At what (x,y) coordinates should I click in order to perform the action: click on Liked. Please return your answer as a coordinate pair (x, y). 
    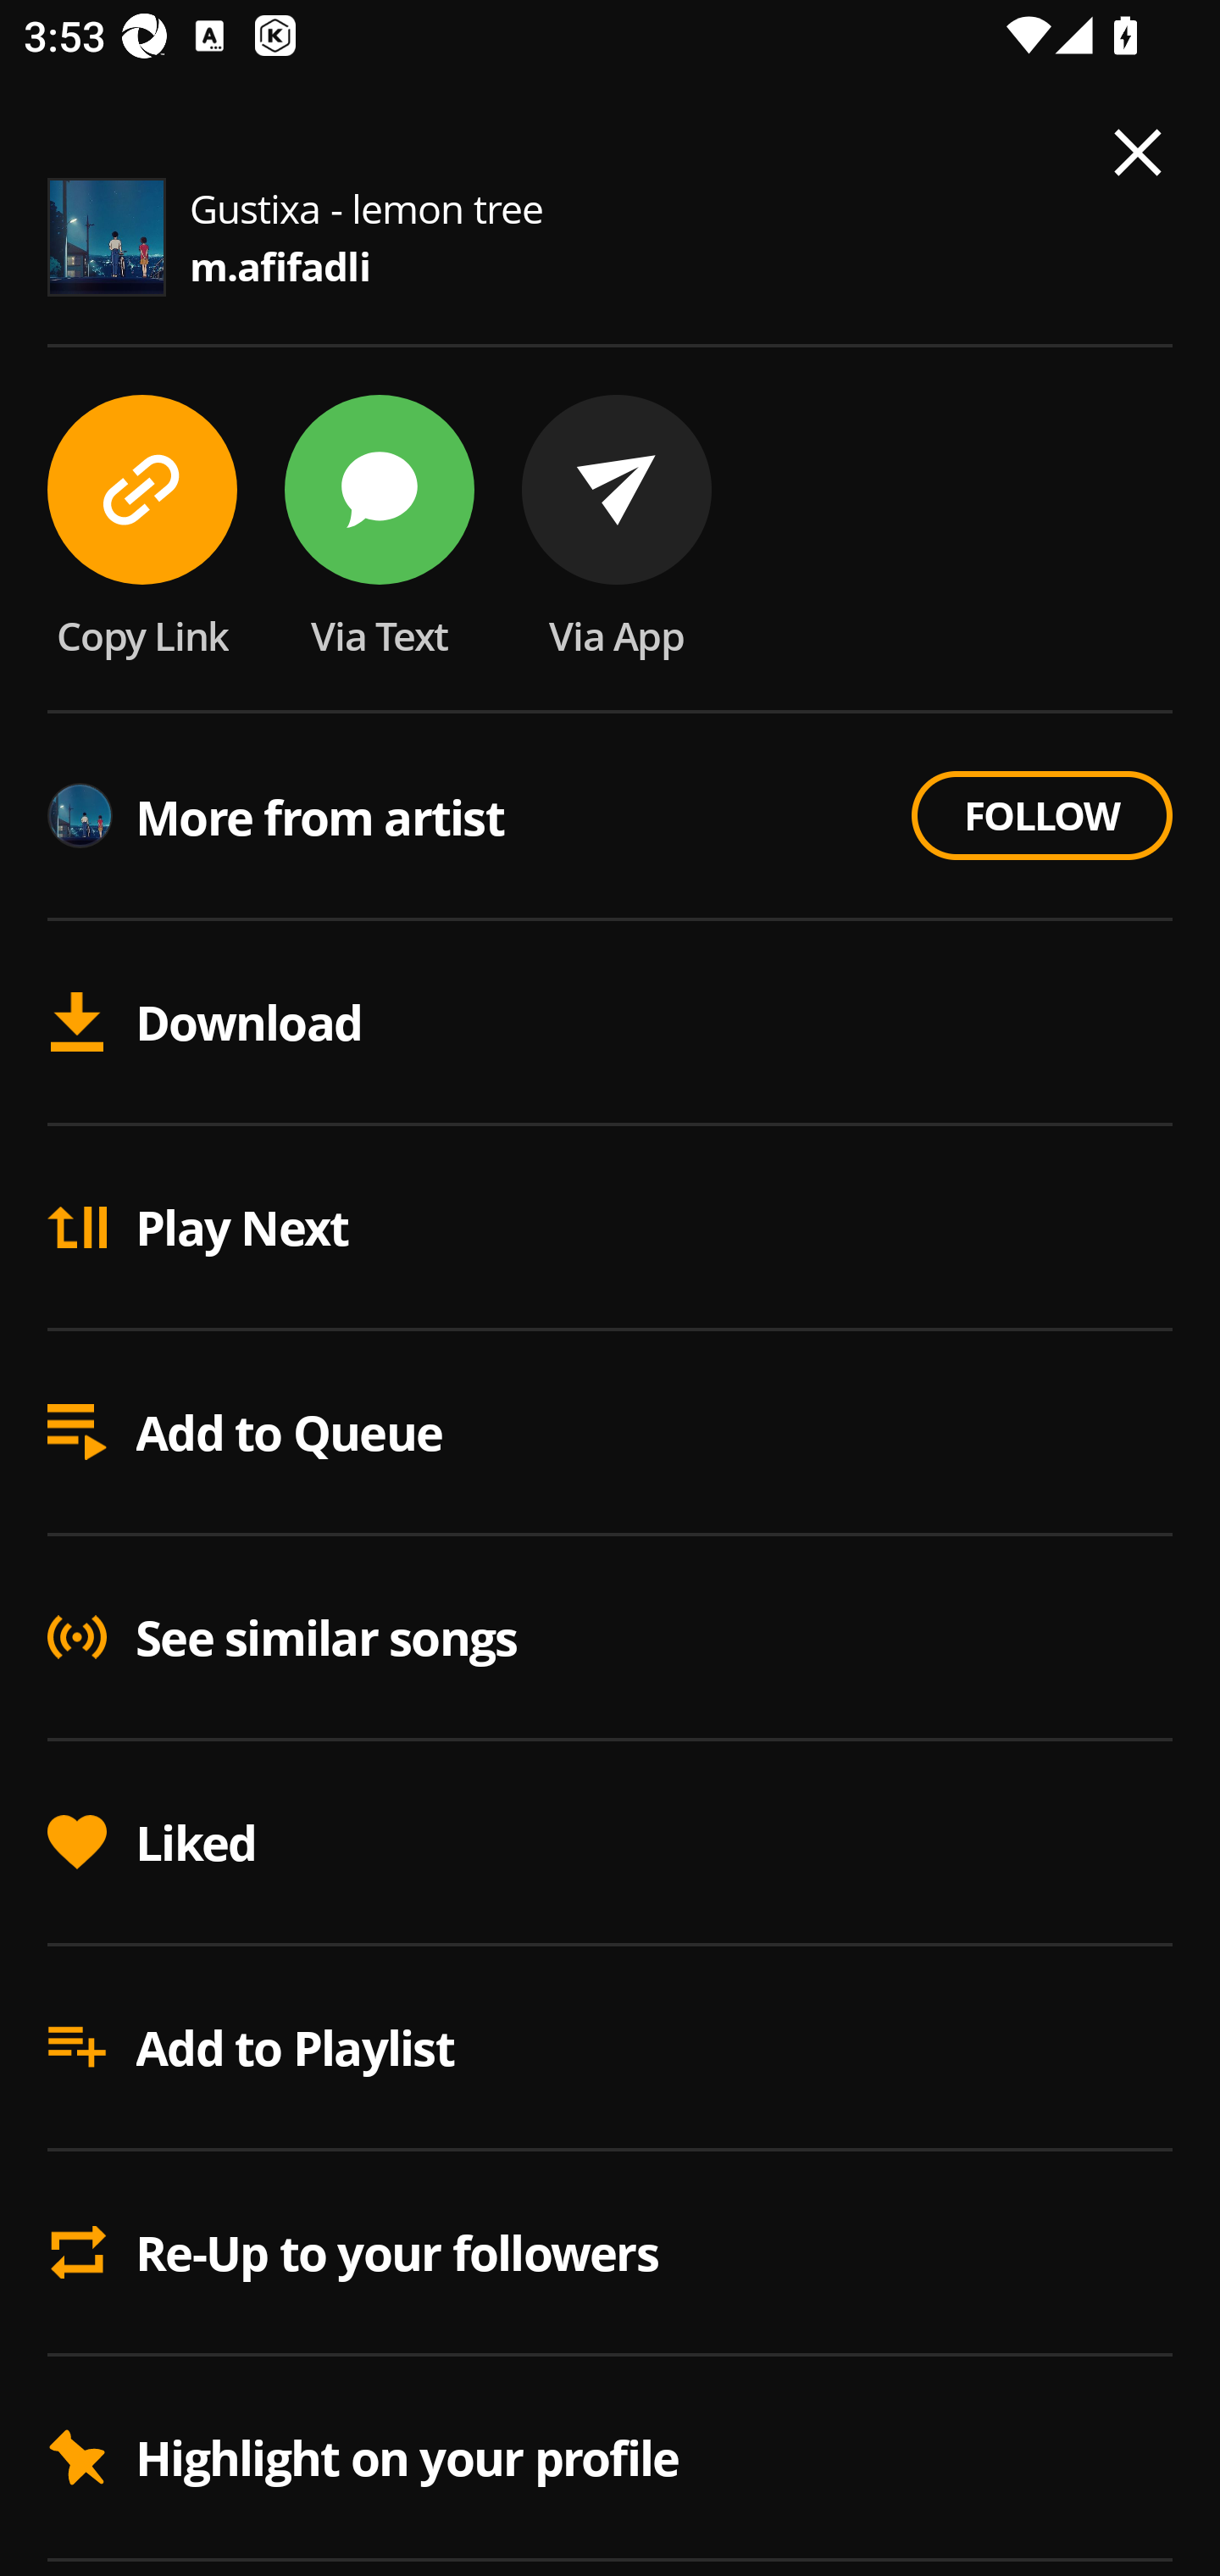
    Looking at the image, I should click on (610, 1844).